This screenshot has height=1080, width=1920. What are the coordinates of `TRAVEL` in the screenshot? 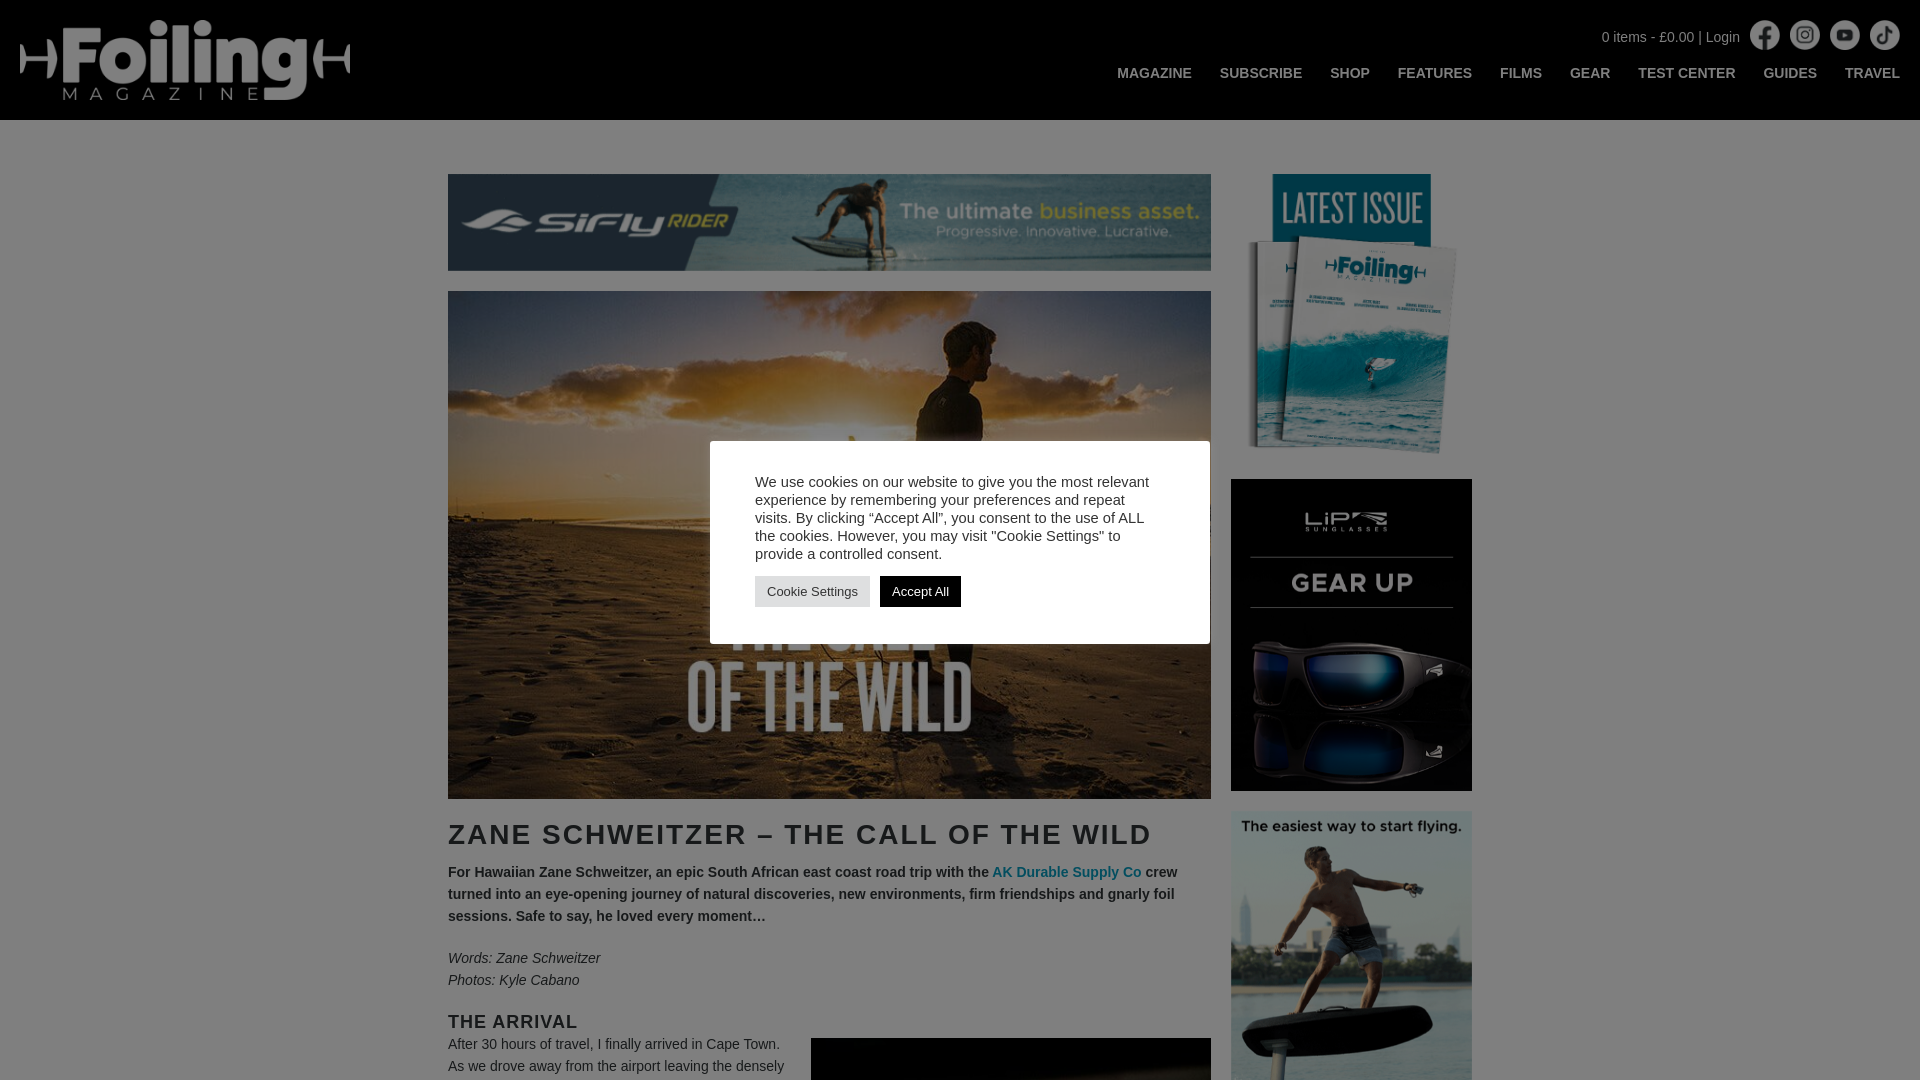 It's located at (1872, 72).